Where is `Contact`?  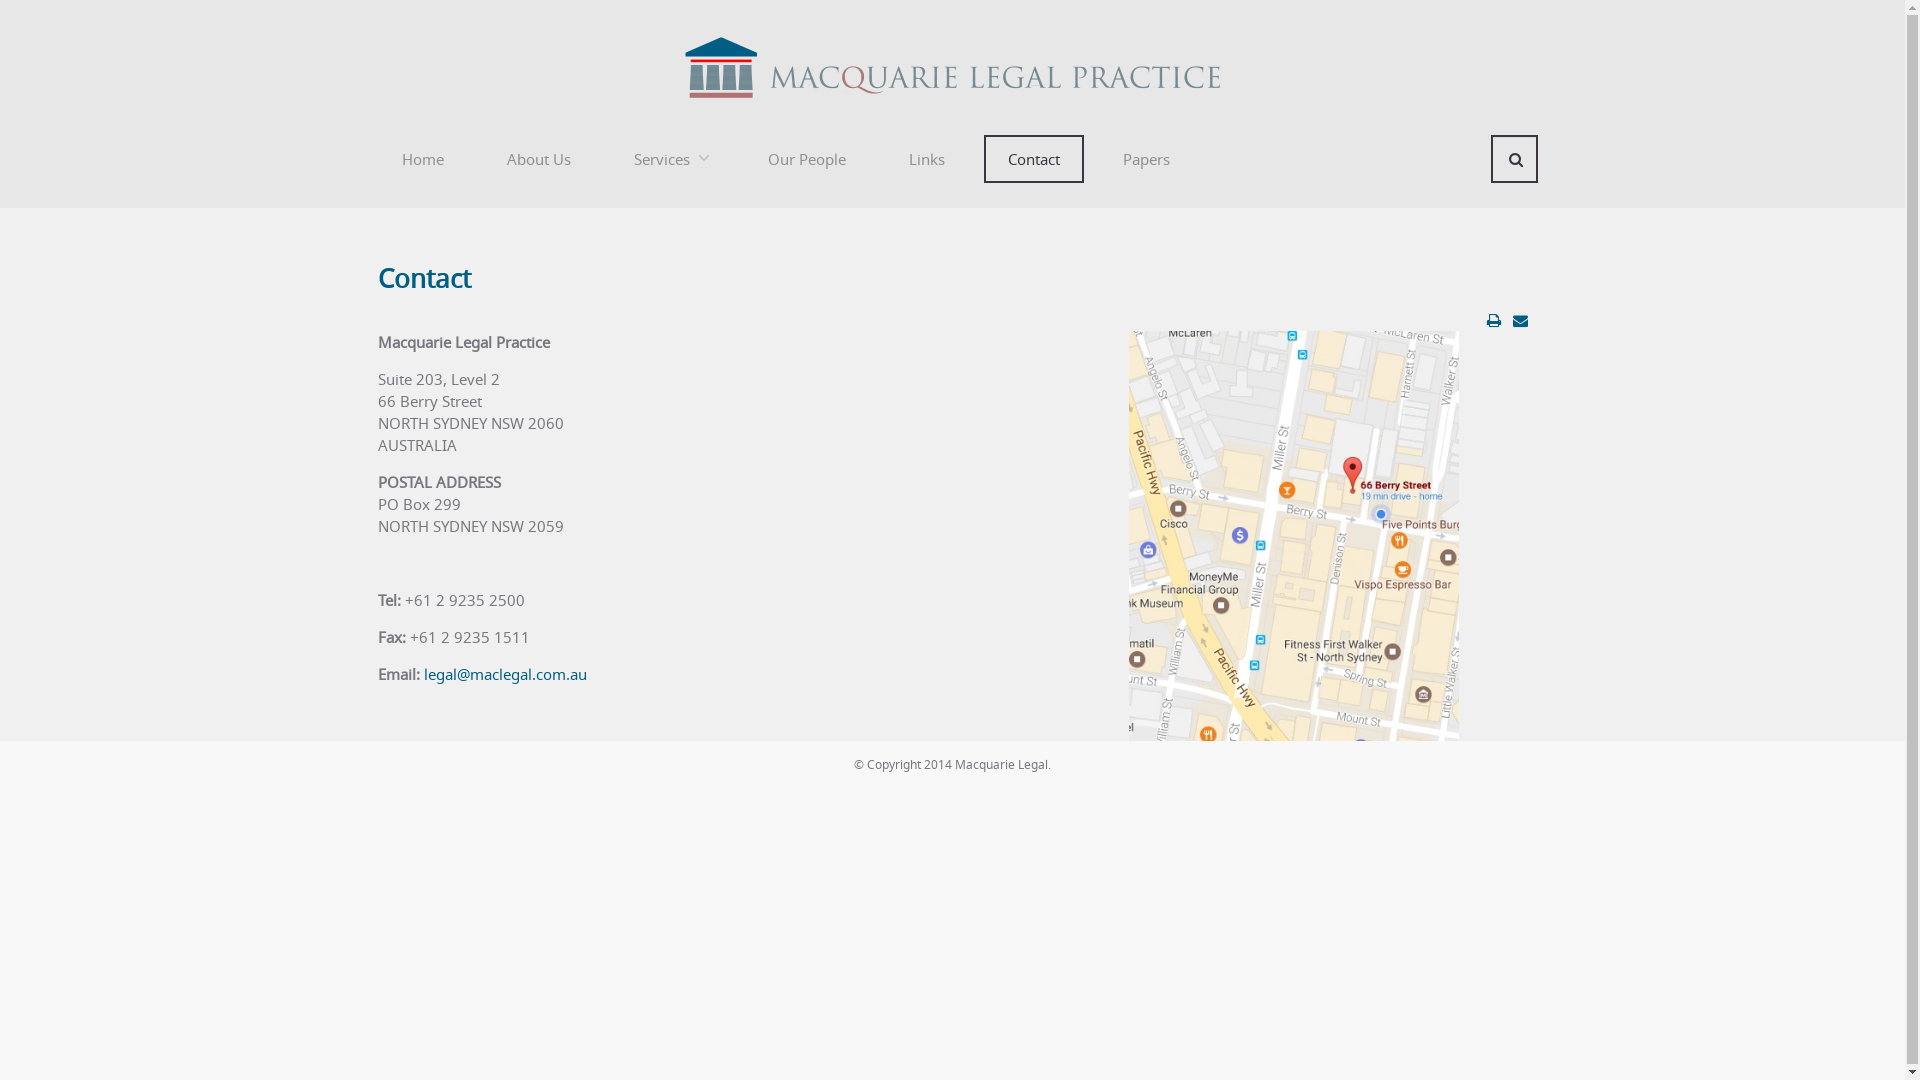 Contact is located at coordinates (1034, 159).